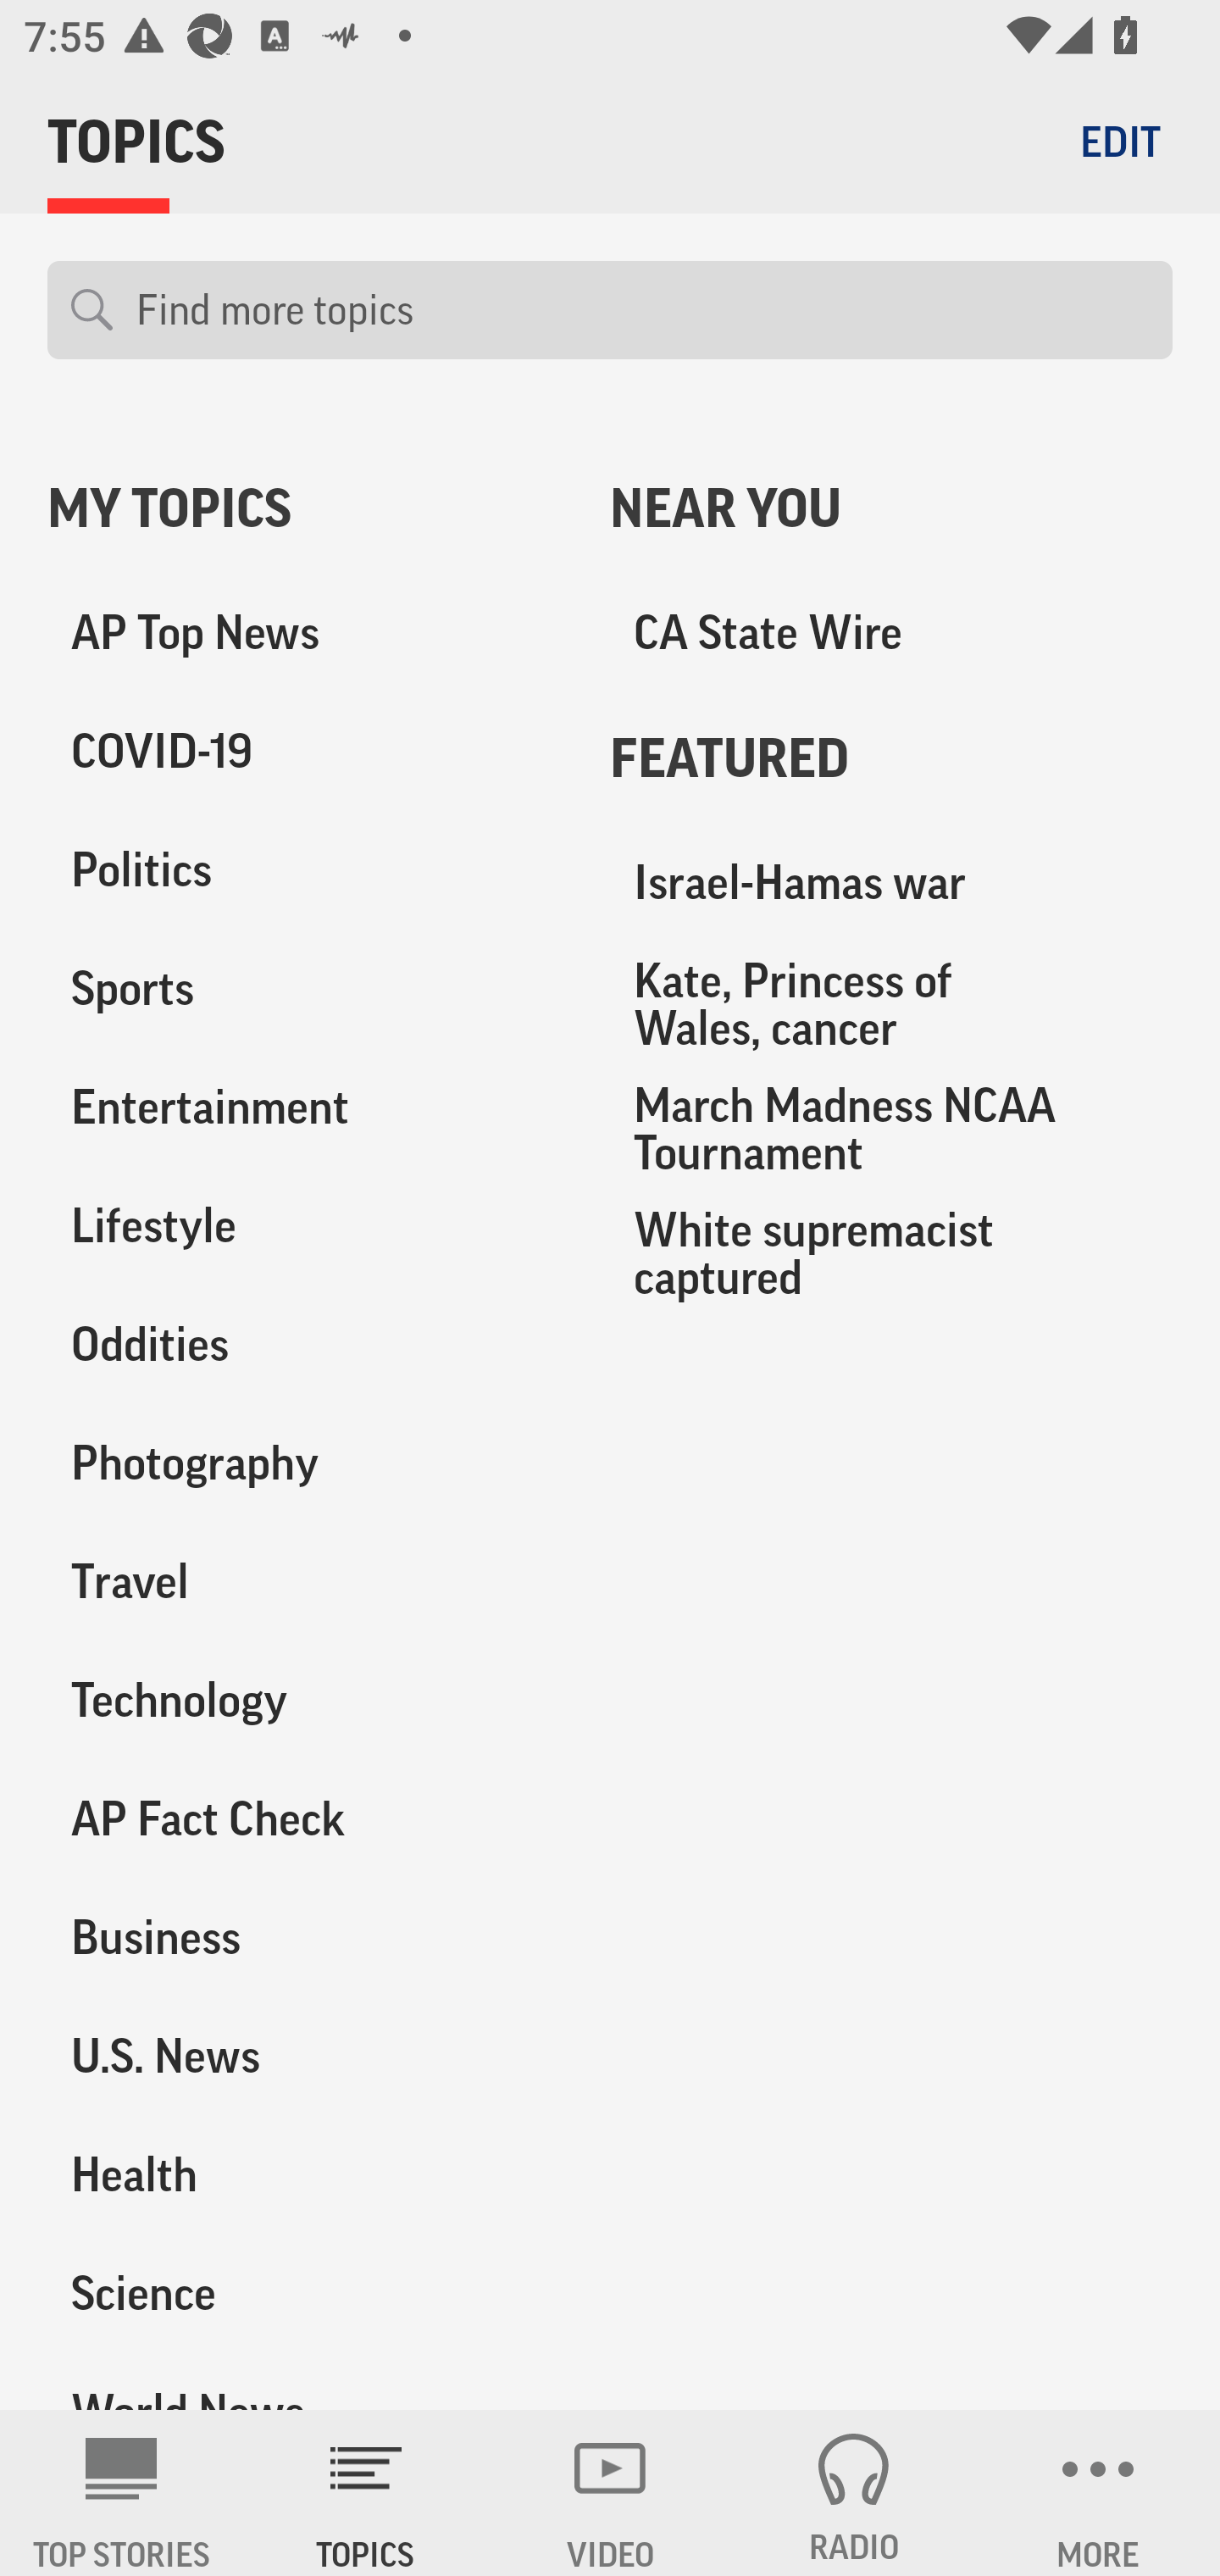 This screenshot has height=2576, width=1220. Describe the element at coordinates (891, 1128) in the screenshot. I see `March Madness NCAA Tournament` at that location.